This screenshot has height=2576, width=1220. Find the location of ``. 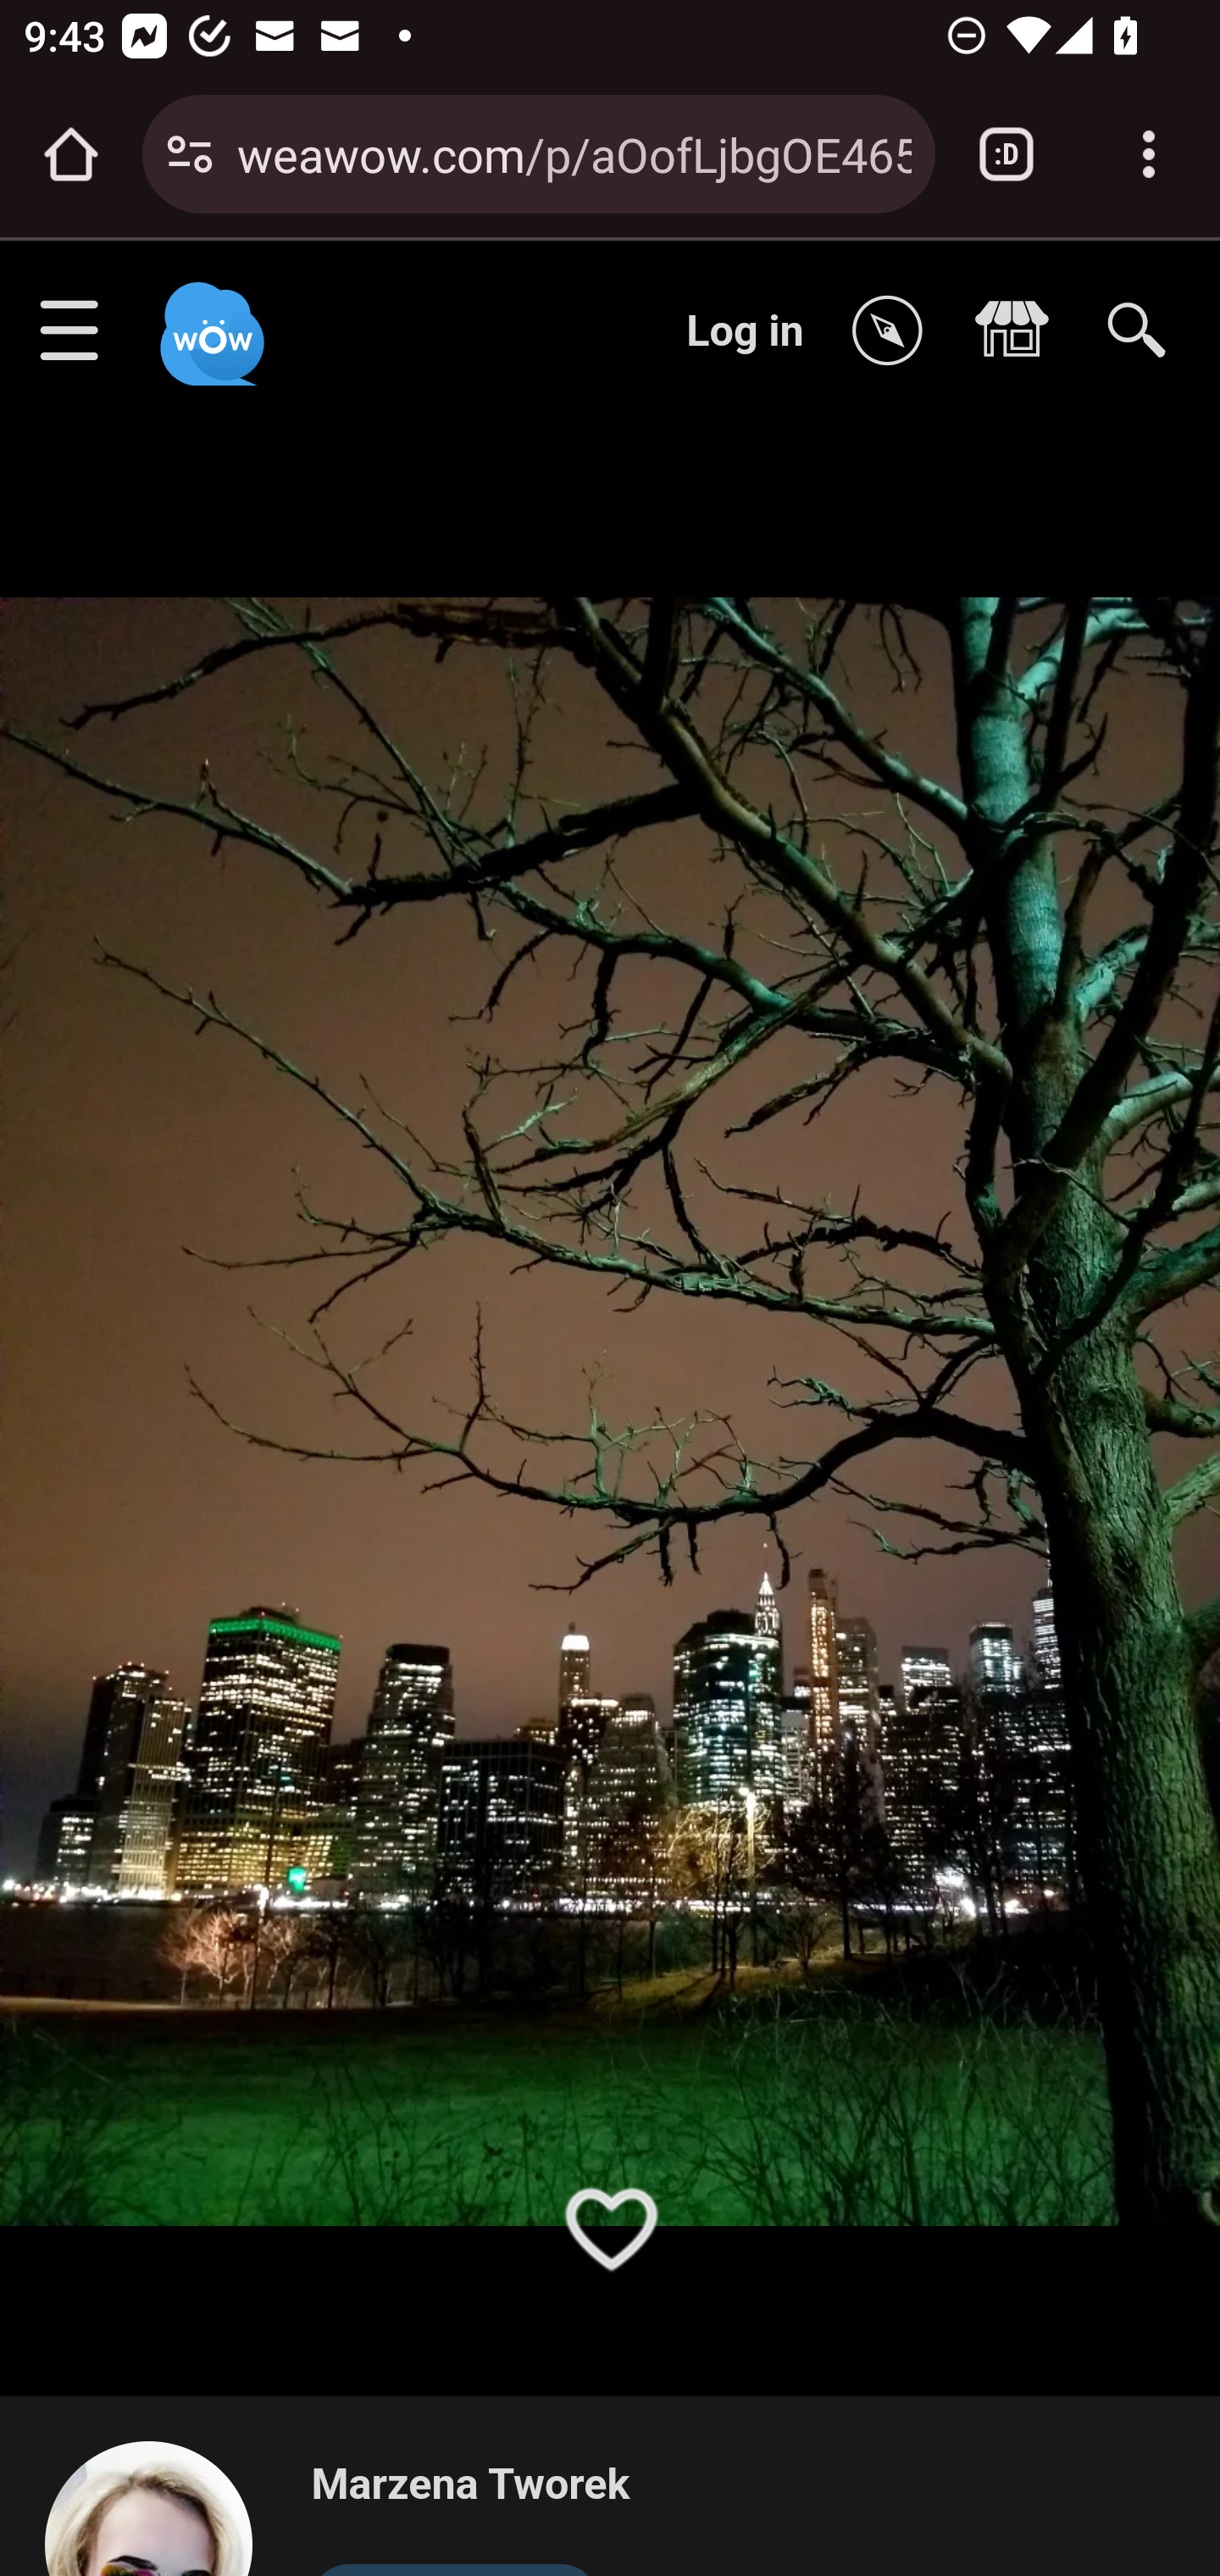

 is located at coordinates (896, 332).